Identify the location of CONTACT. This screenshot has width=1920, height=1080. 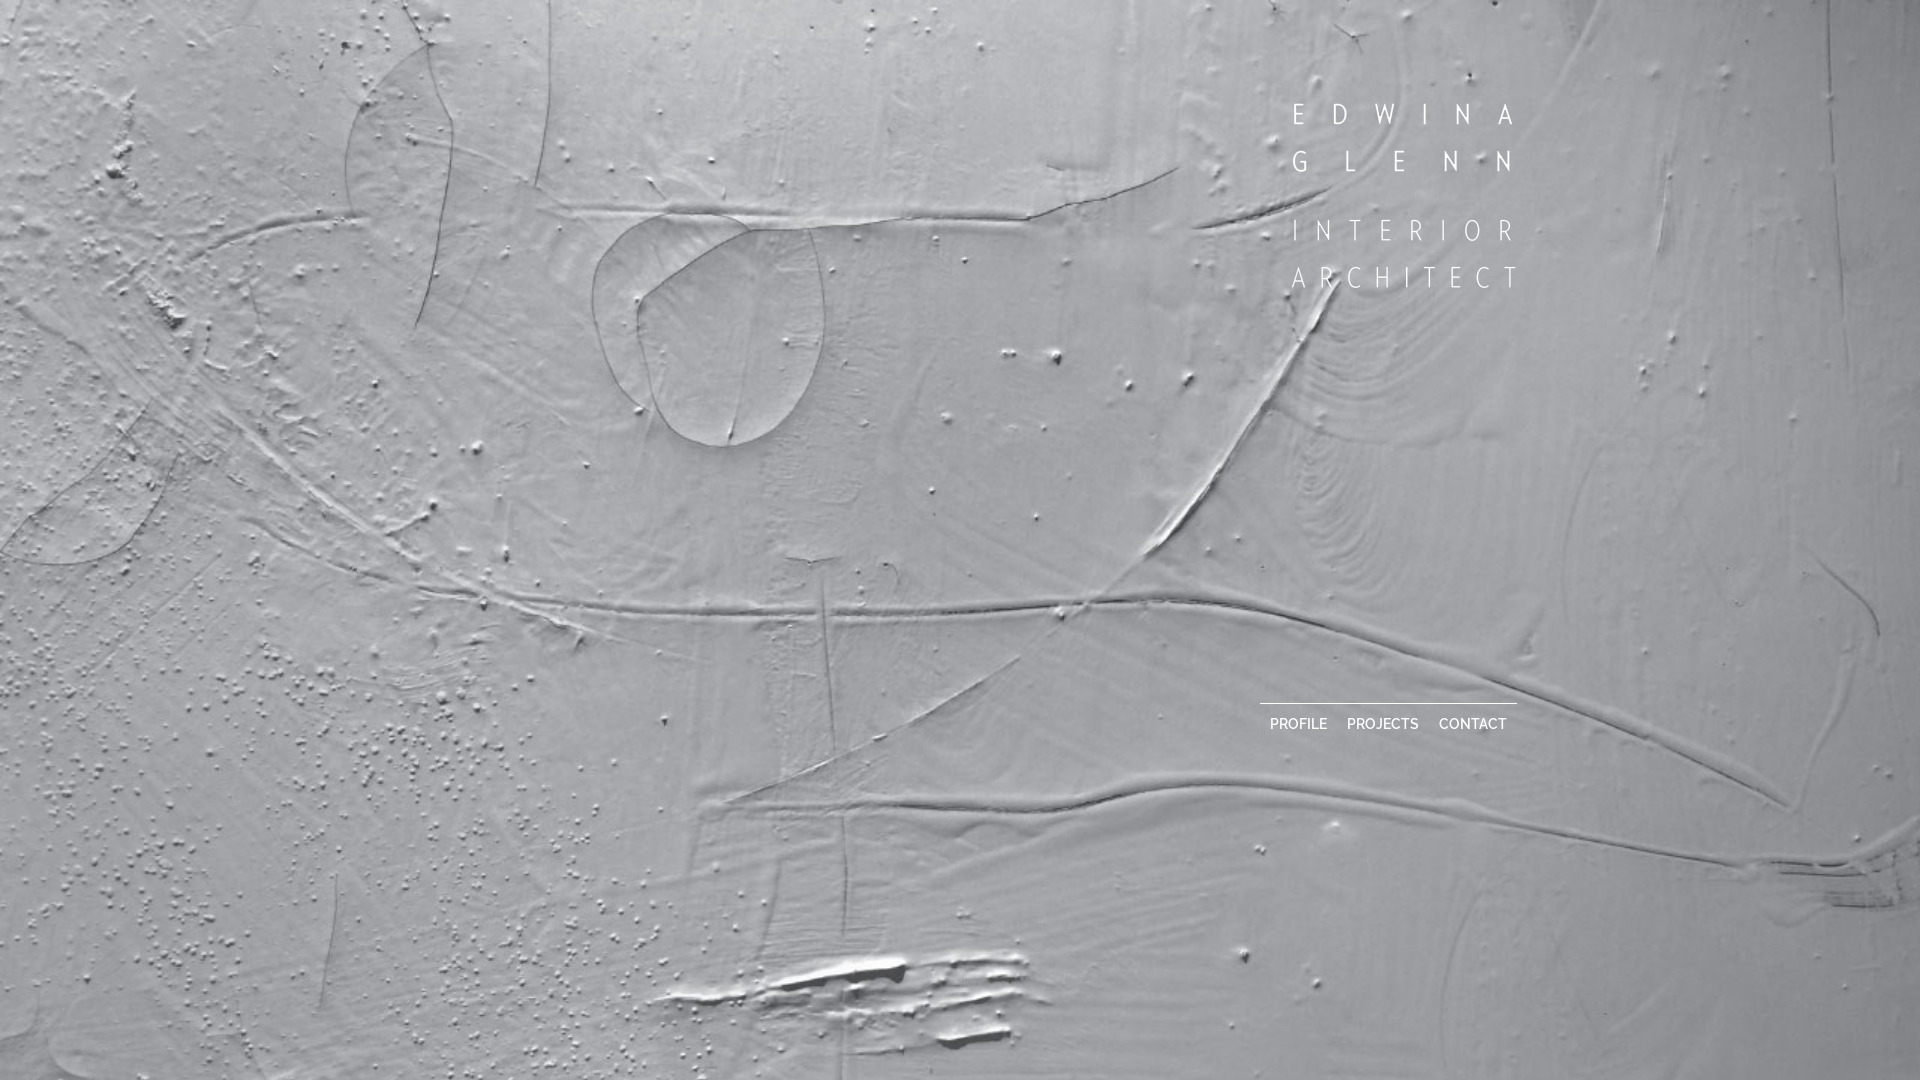
(1473, 723).